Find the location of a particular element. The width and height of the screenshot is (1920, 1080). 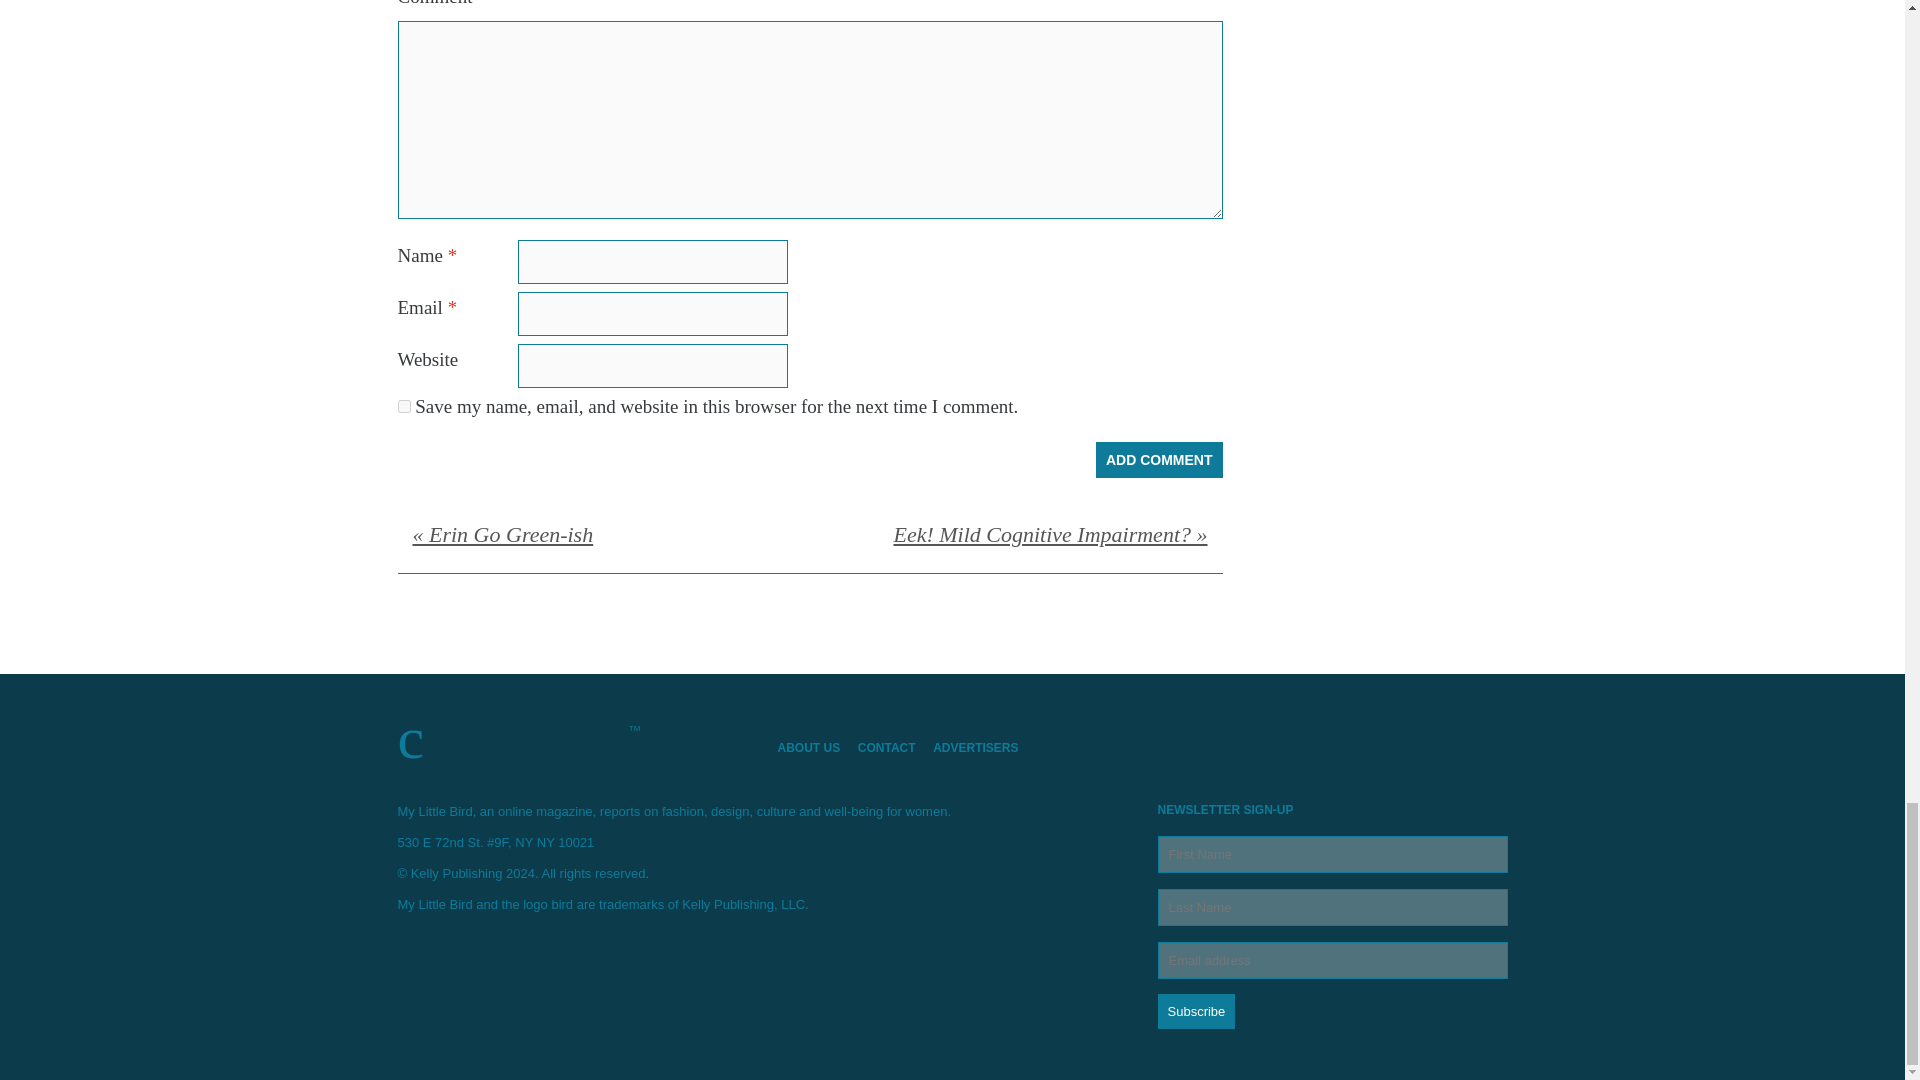

CONTACT is located at coordinates (894, 747).